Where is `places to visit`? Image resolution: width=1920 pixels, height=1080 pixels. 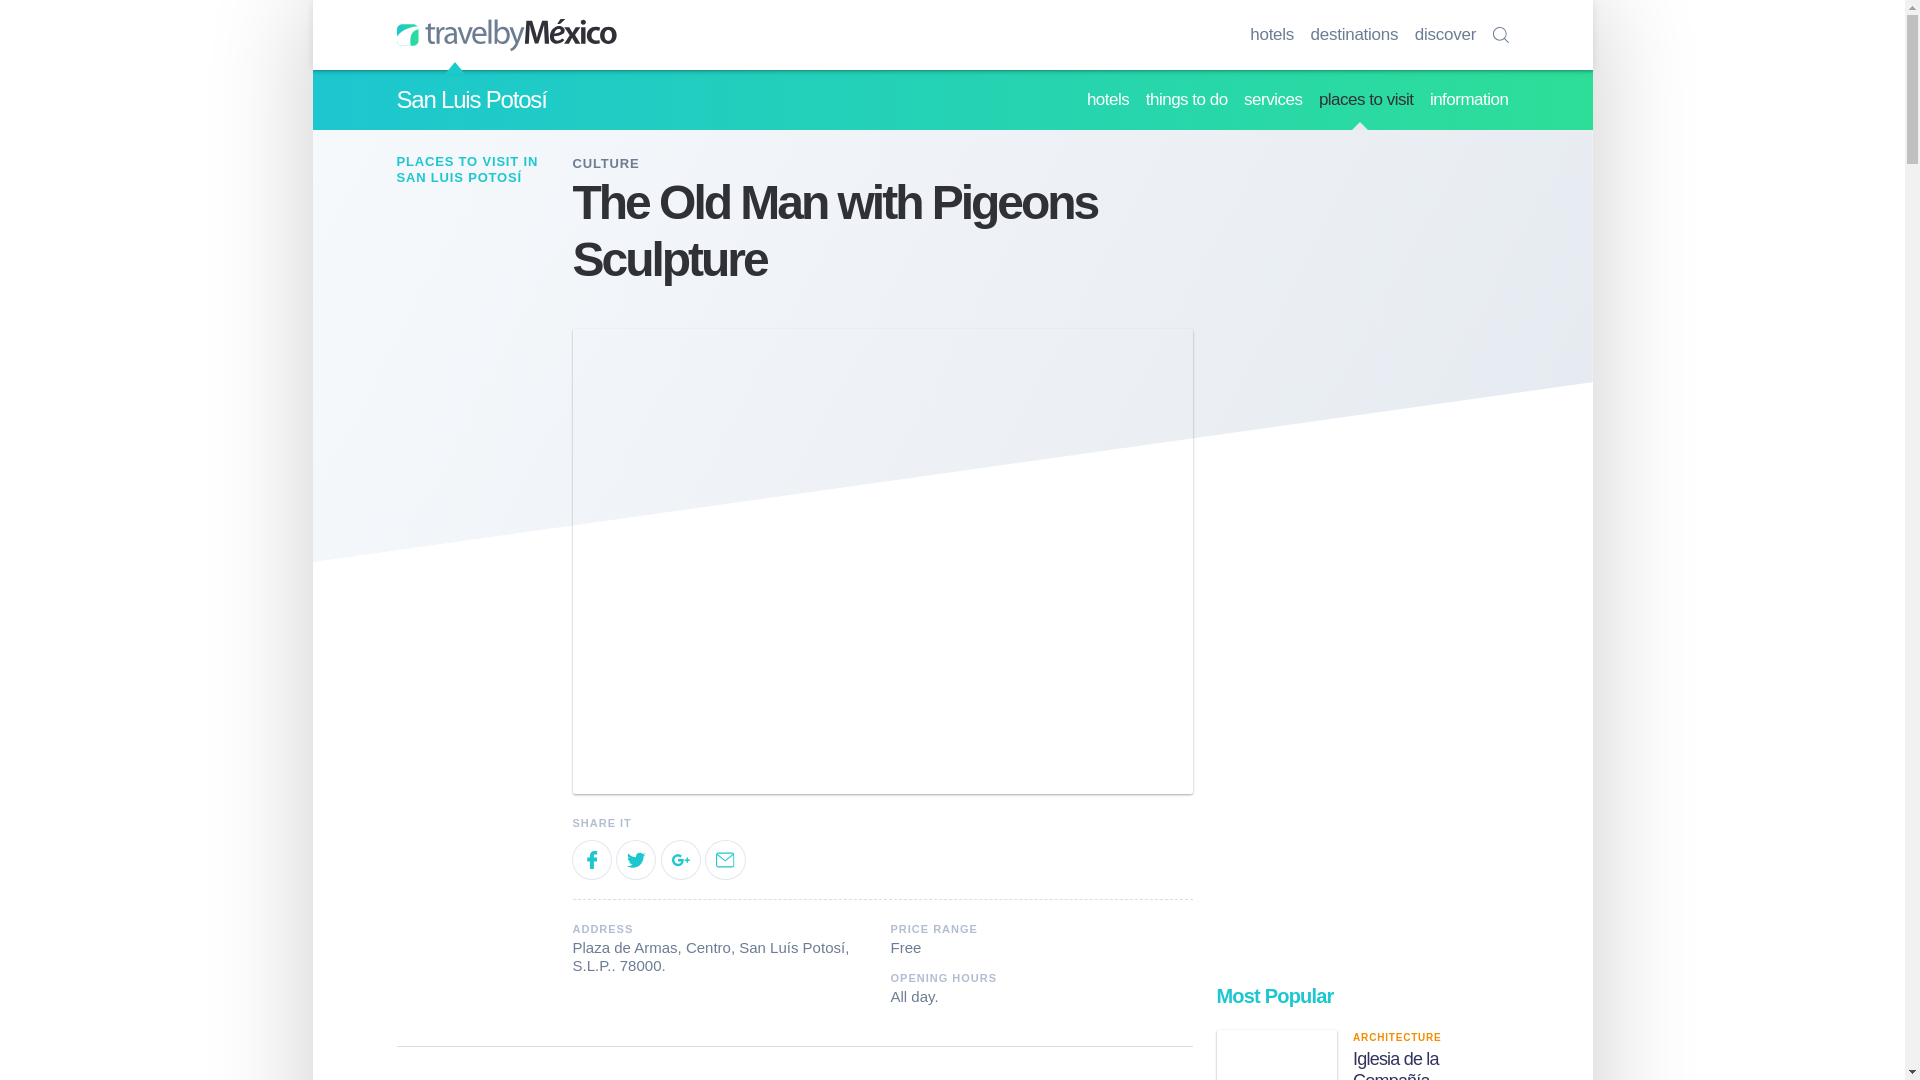
places to visit is located at coordinates (1366, 100).